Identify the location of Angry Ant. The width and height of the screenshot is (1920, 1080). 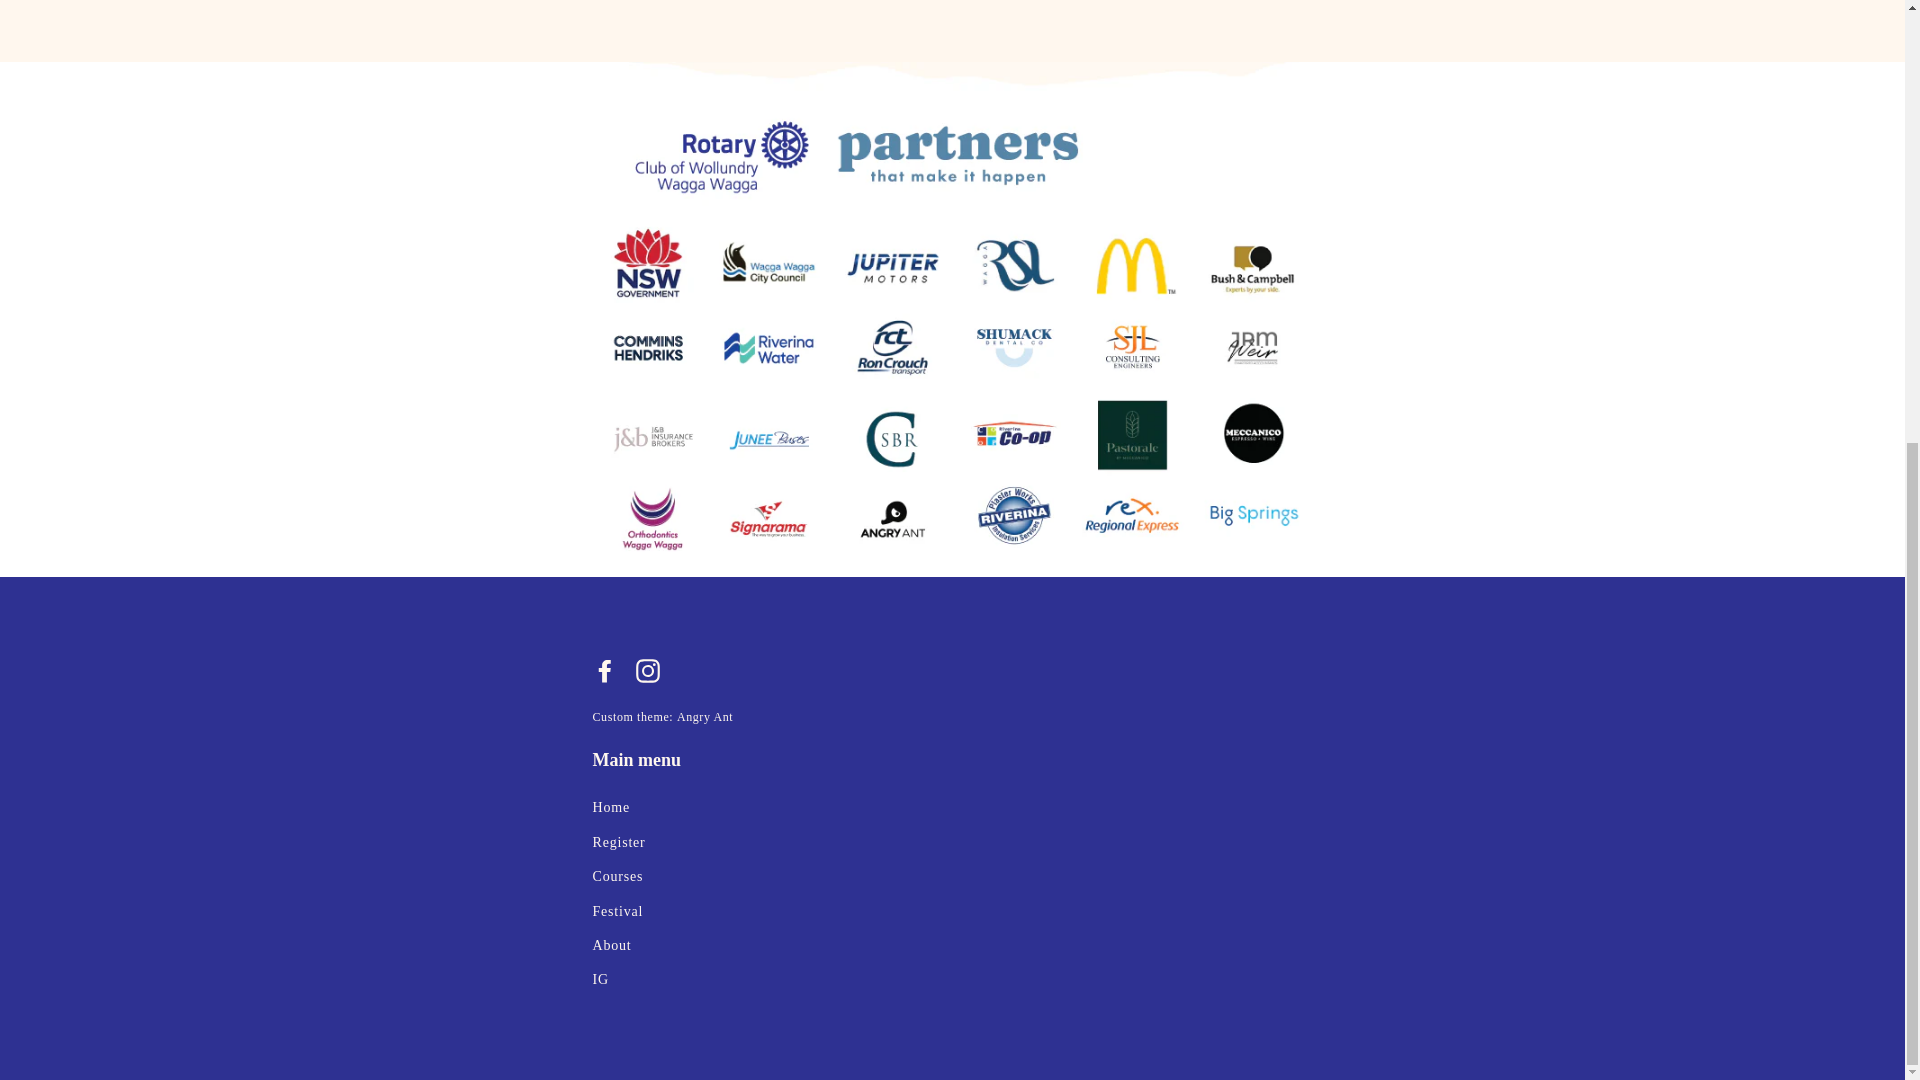
(705, 716).